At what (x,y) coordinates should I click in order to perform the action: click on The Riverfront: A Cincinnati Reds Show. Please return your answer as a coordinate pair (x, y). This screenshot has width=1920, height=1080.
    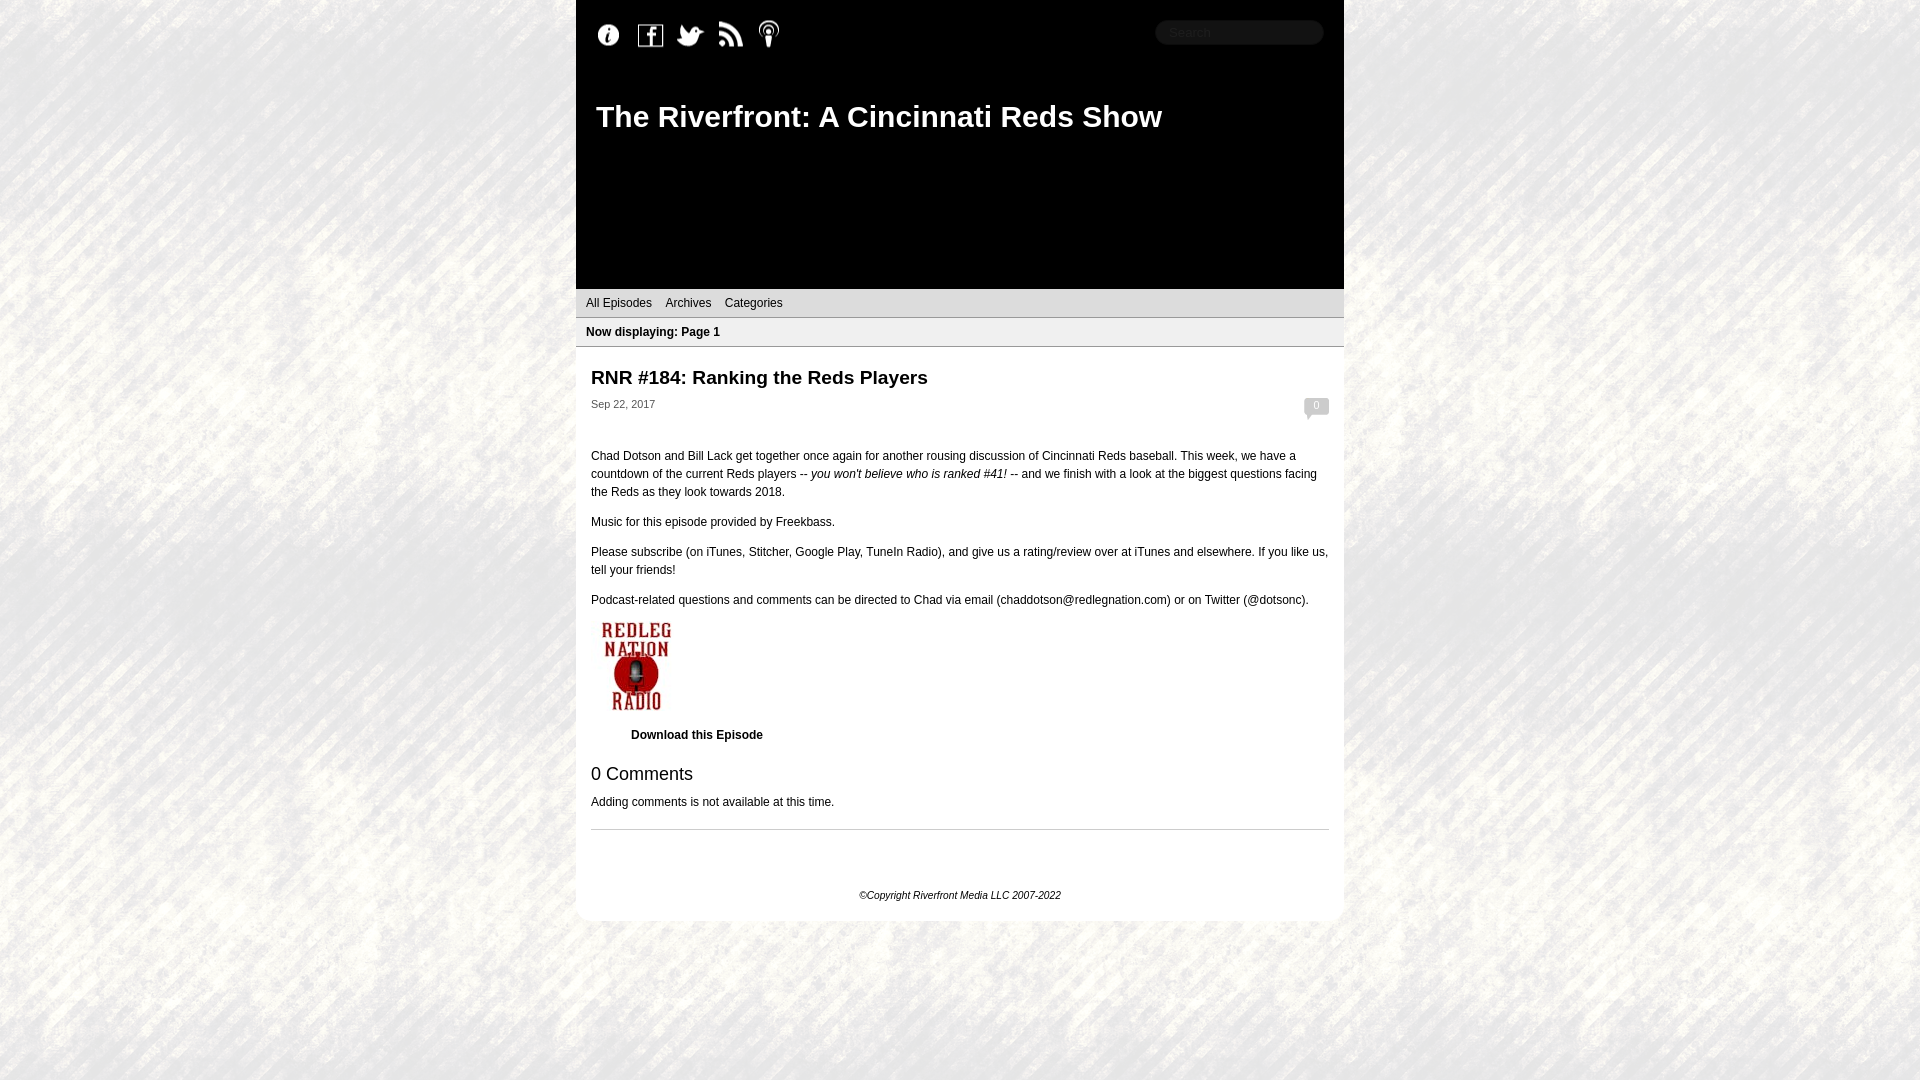
    Looking at the image, I should click on (878, 116).